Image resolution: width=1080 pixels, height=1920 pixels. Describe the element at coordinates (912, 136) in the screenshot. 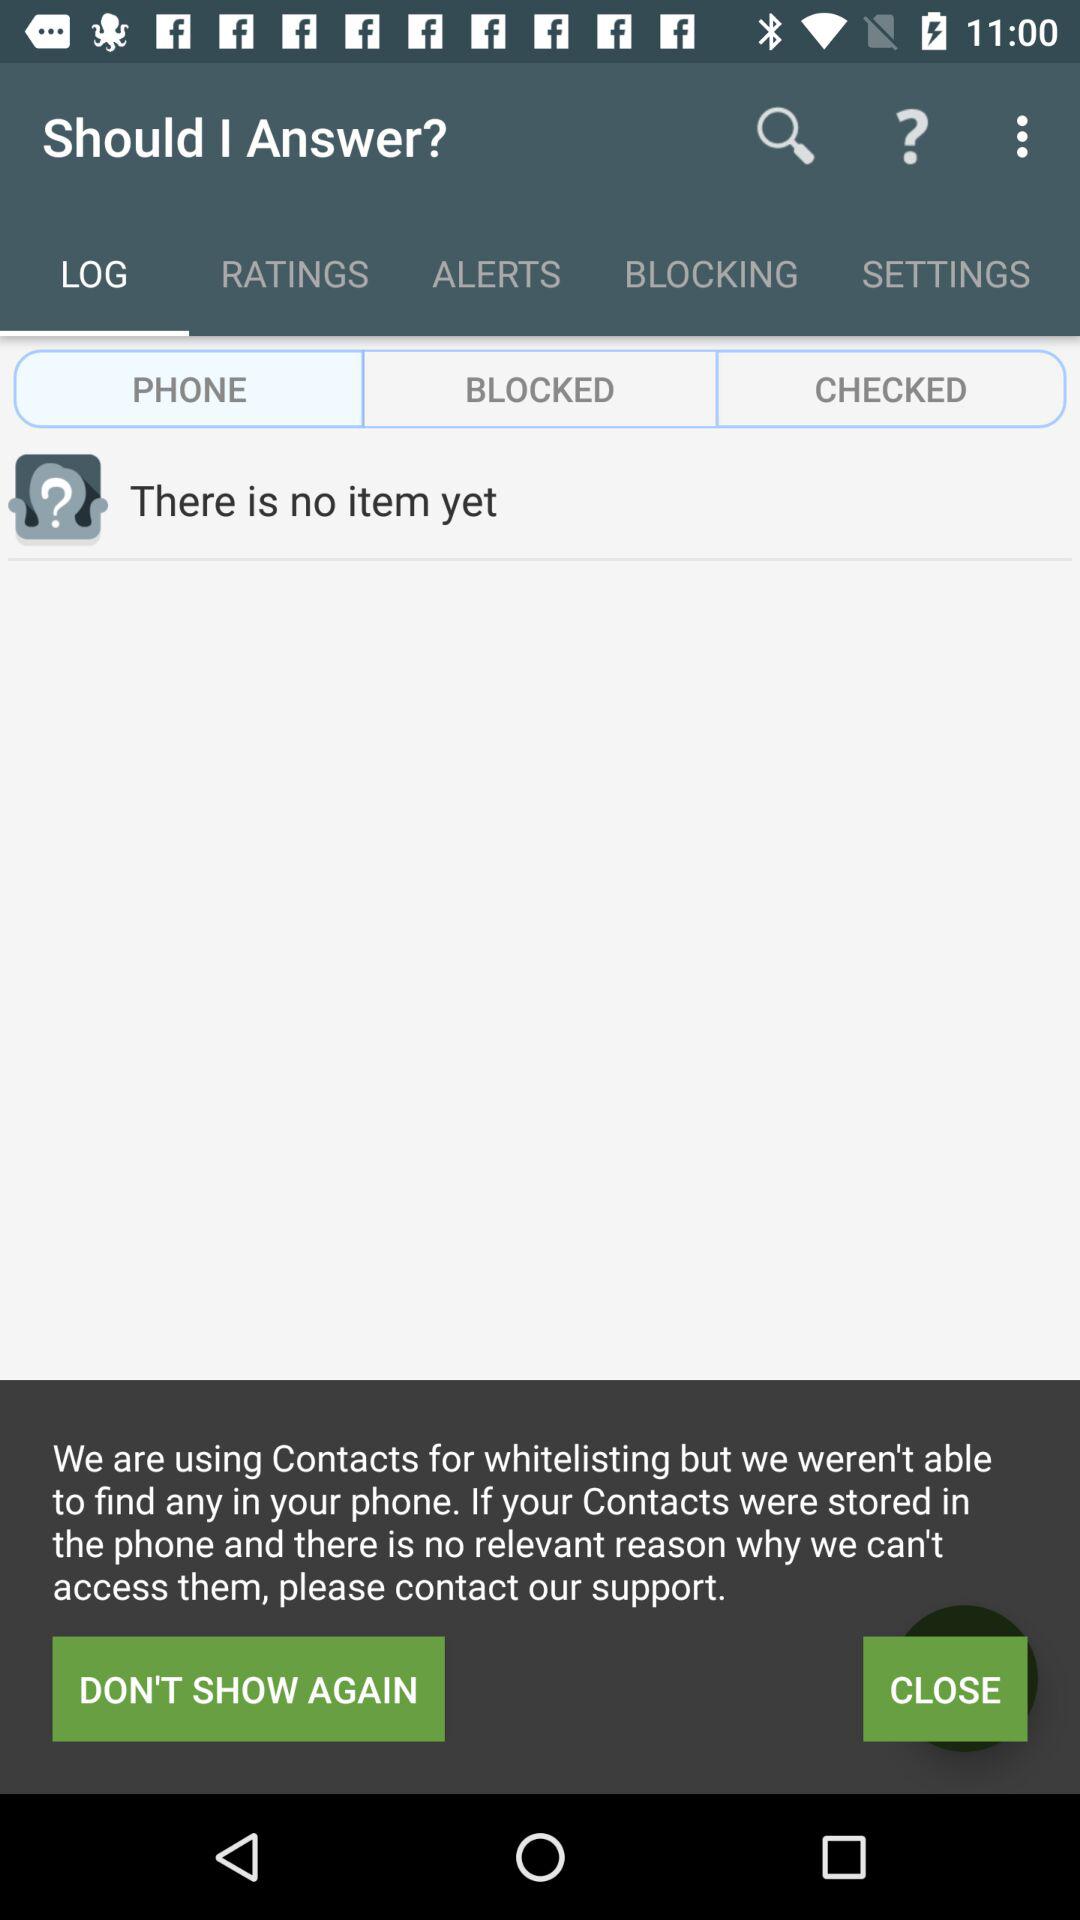

I see `select item above the settings` at that location.